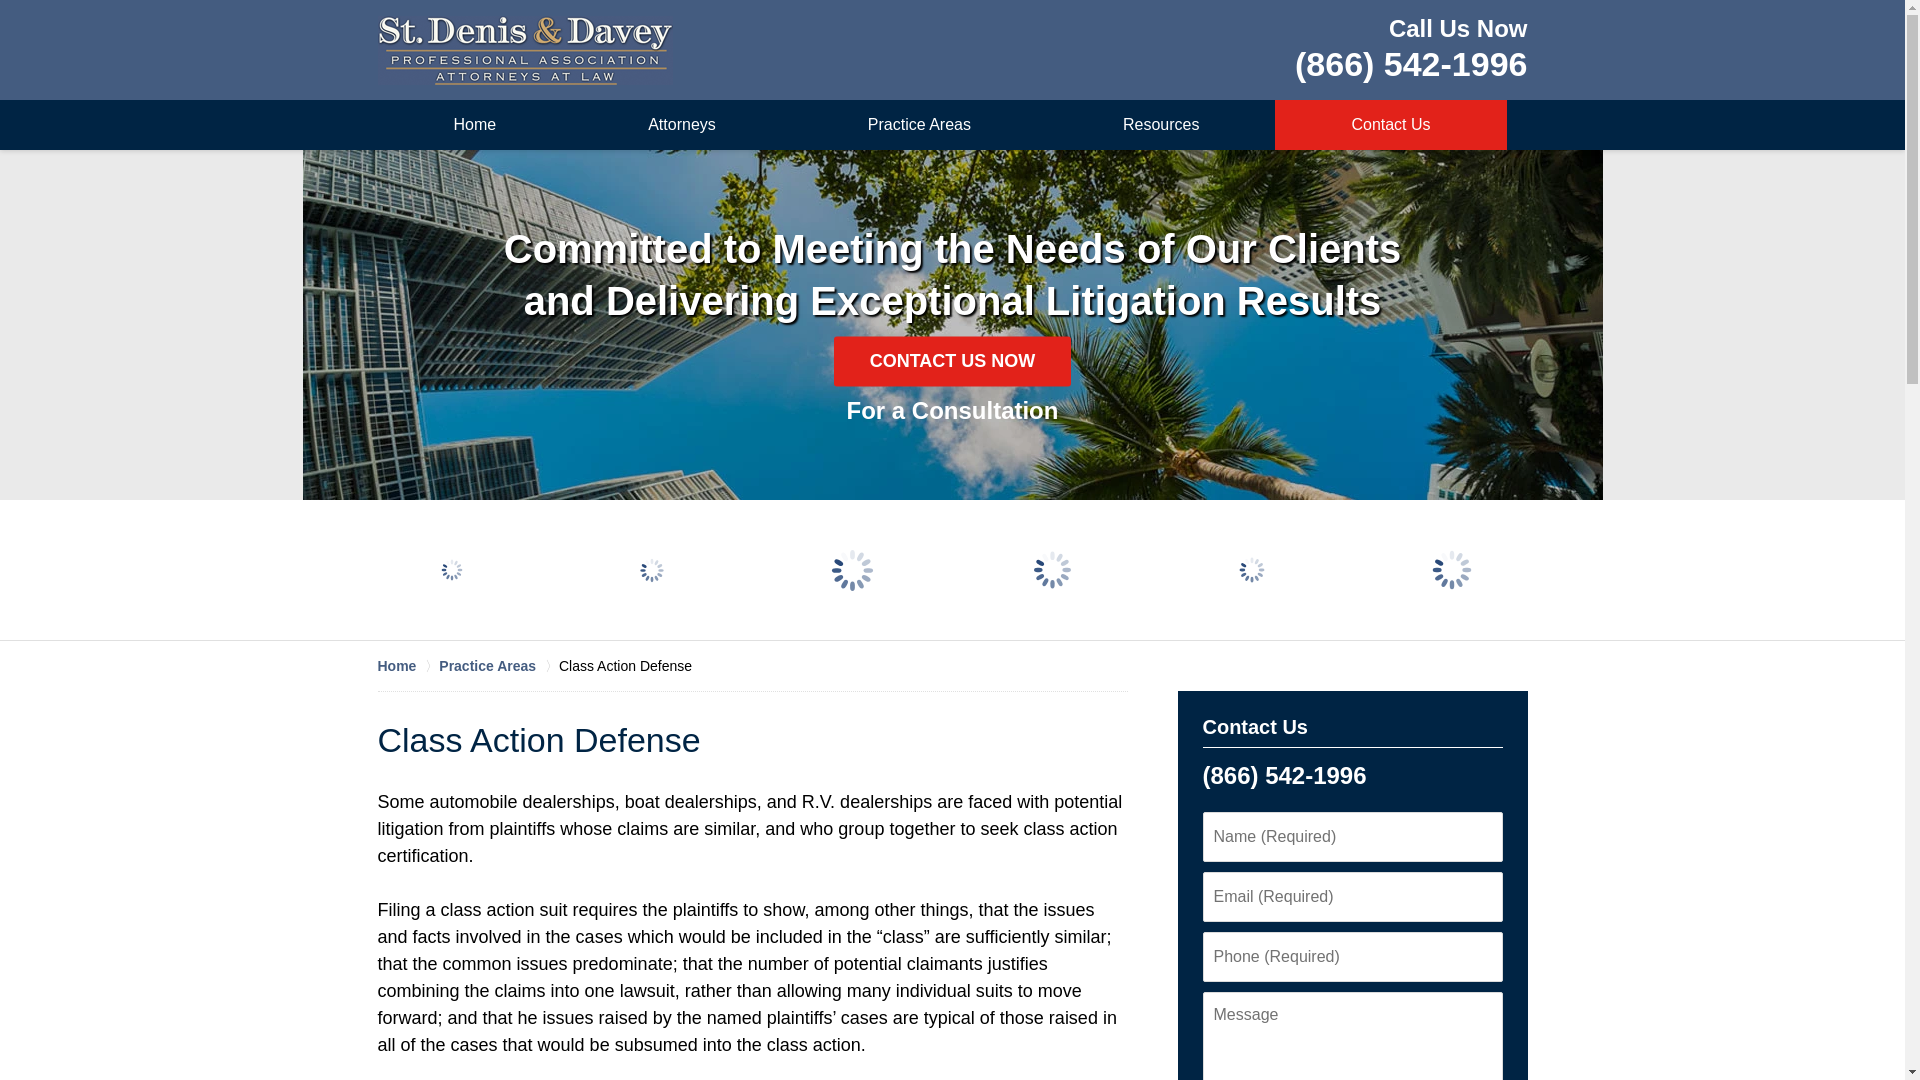  I want to click on Home, so click(408, 666).